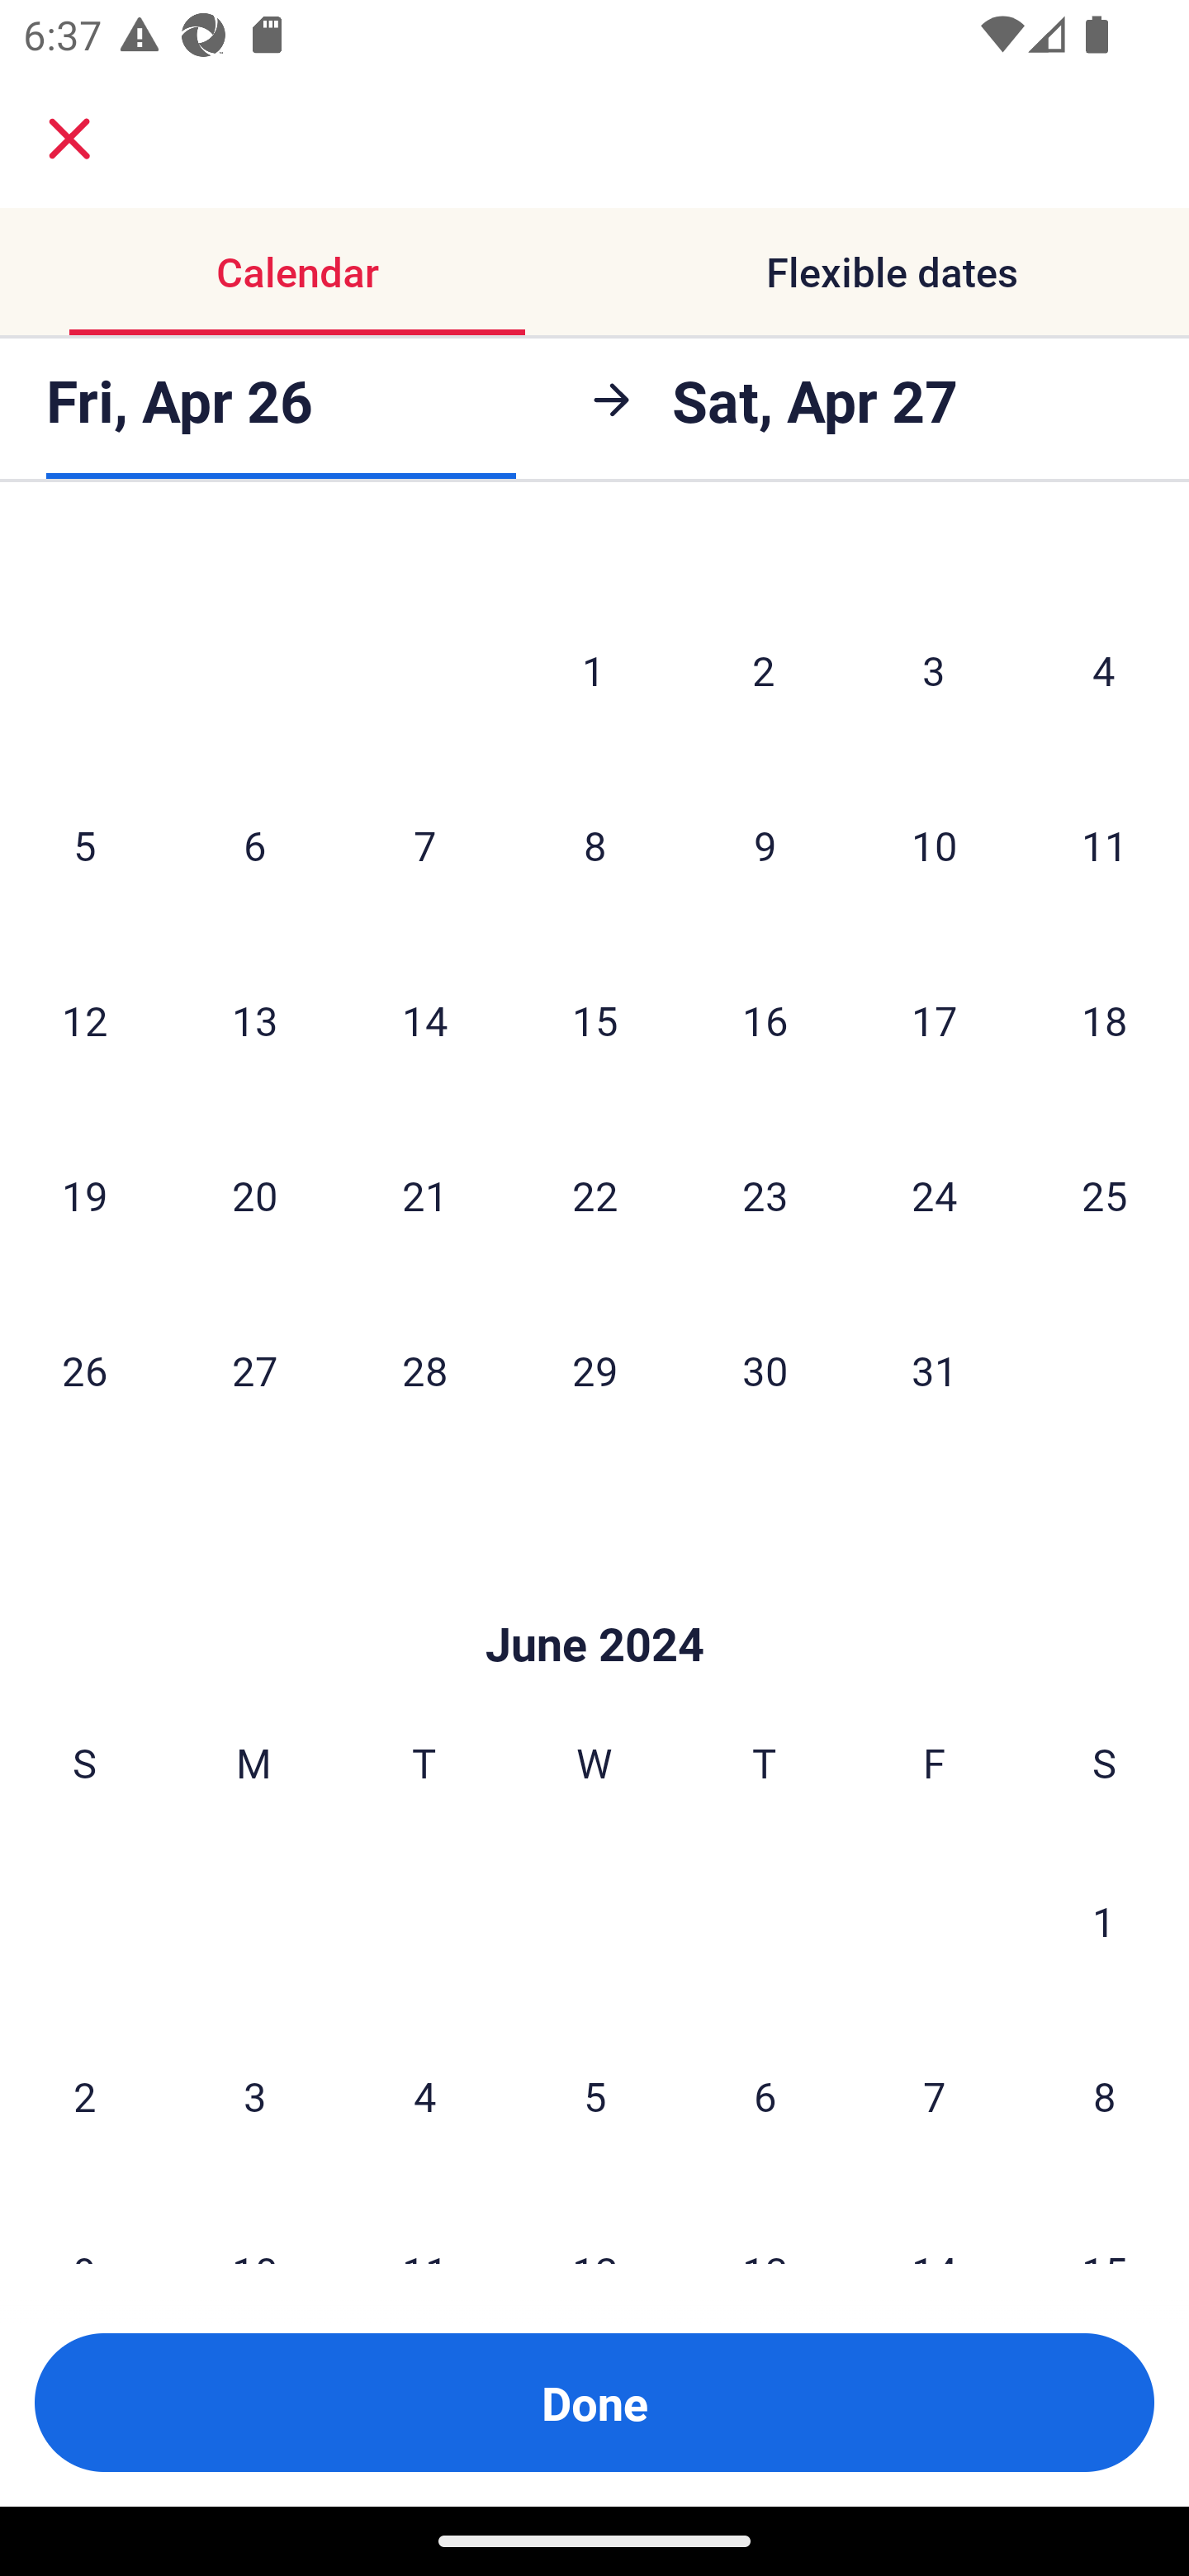 This screenshot has width=1189, height=2576. What do you see at coordinates (84, 1020) in the screenshot?
I see `12 Sunday, May 12, 2024` at bounding box center [84, 1020].